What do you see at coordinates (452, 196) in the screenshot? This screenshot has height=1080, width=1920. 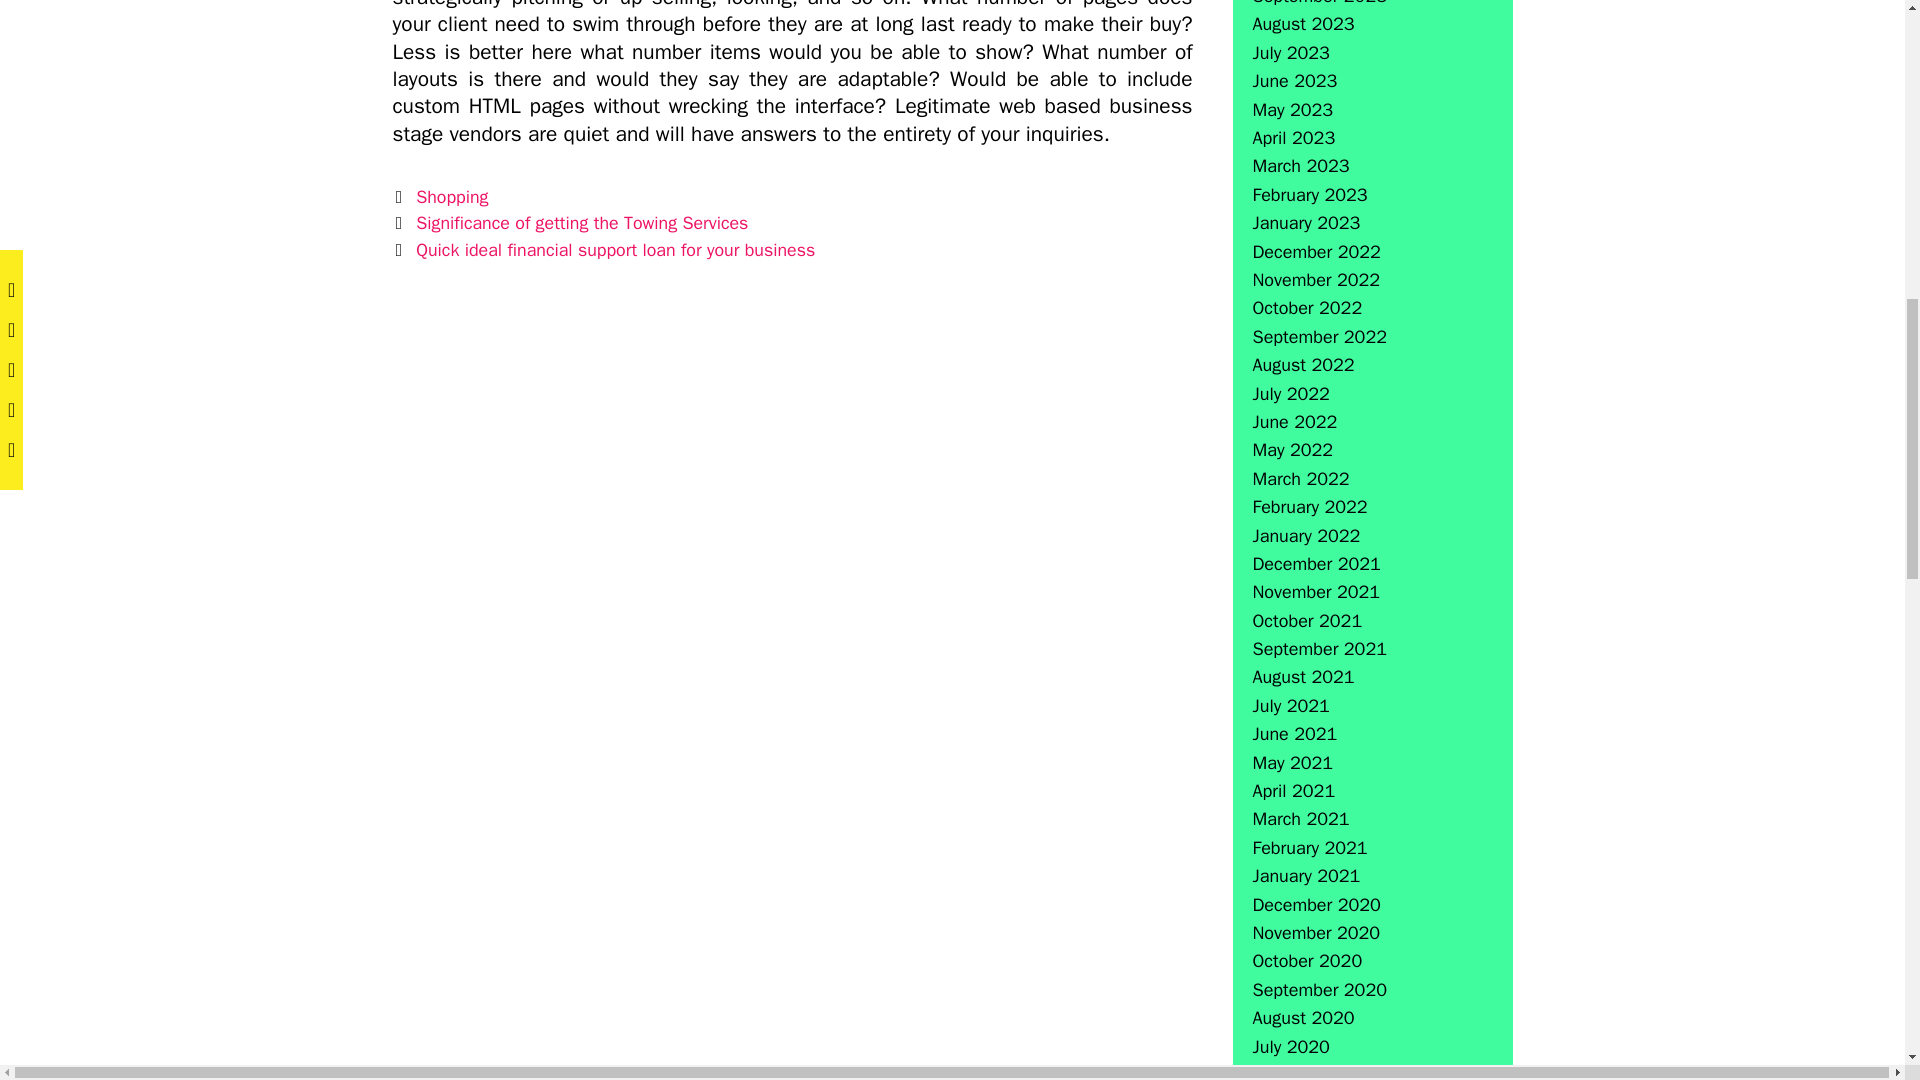 I see `Shopping` at bounding box center [452, 196].